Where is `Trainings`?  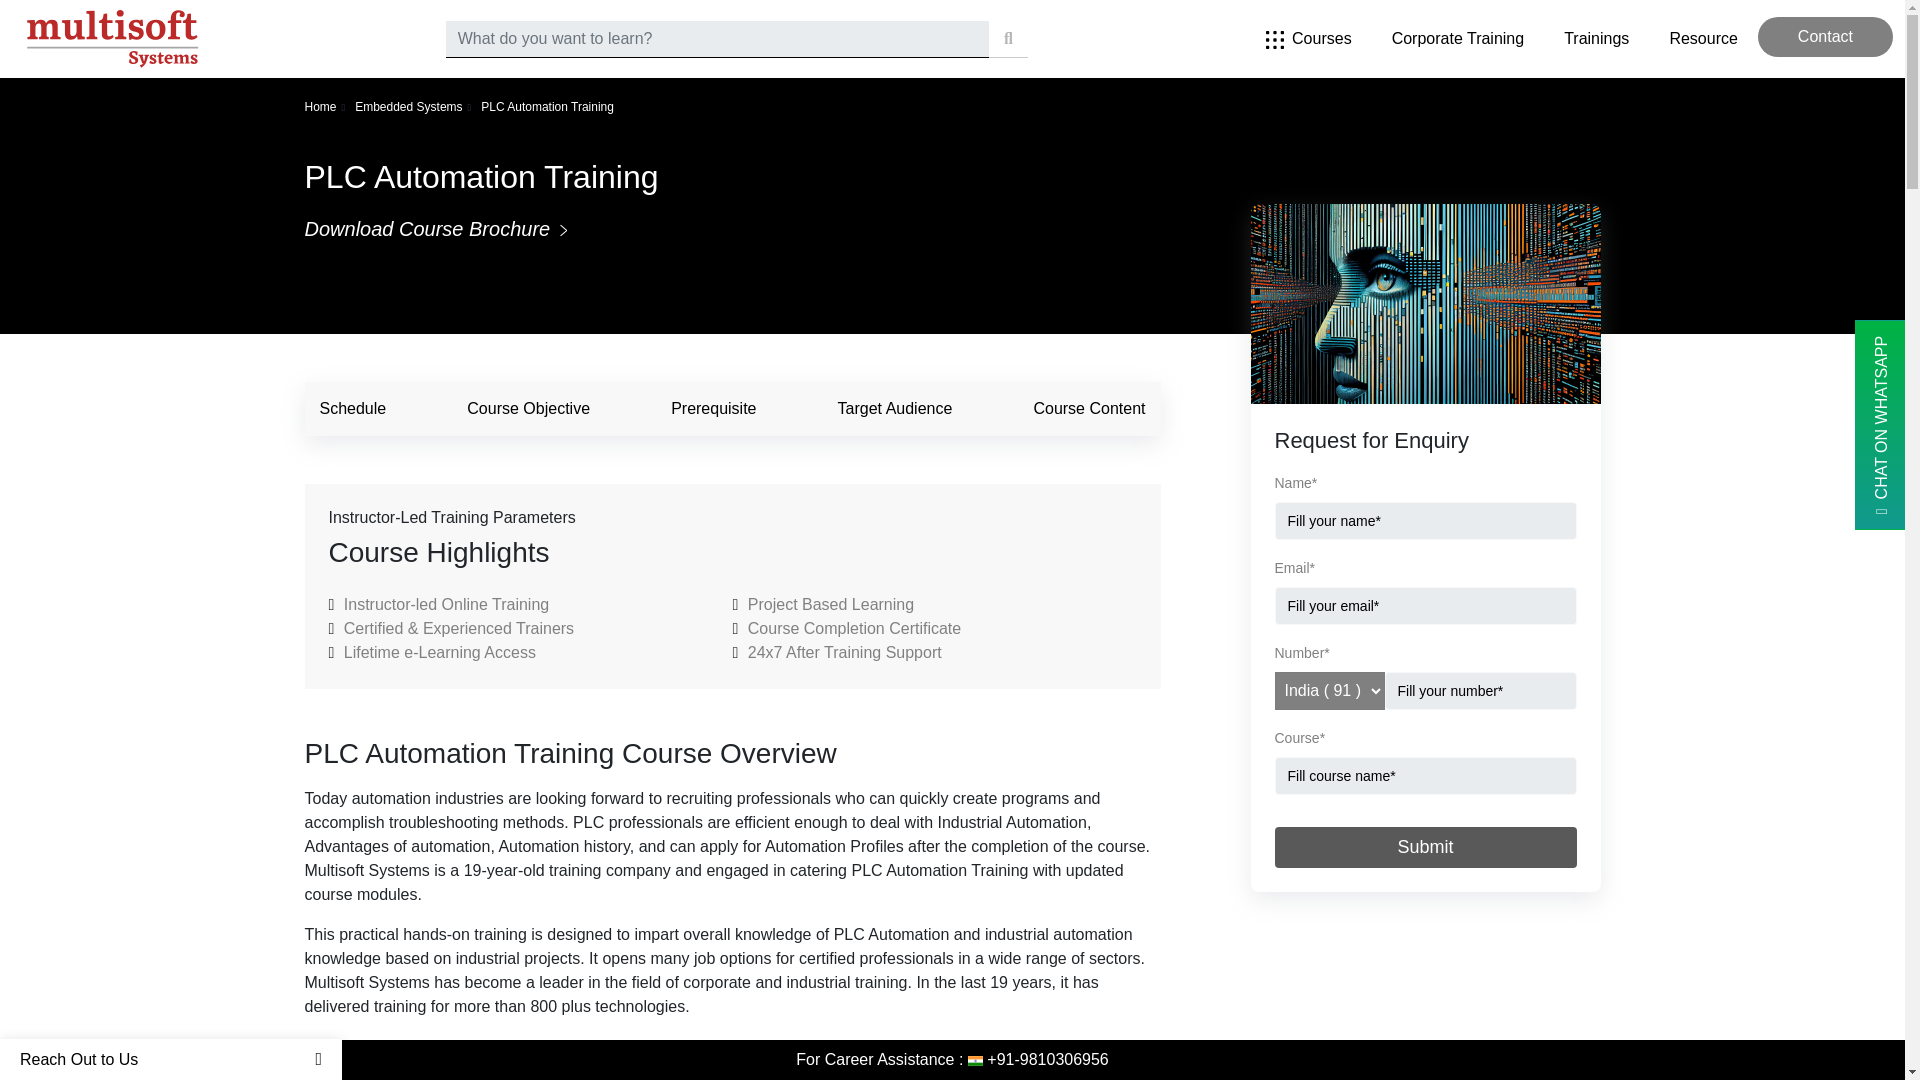
Trainings is located at coordinates (1596, 38).